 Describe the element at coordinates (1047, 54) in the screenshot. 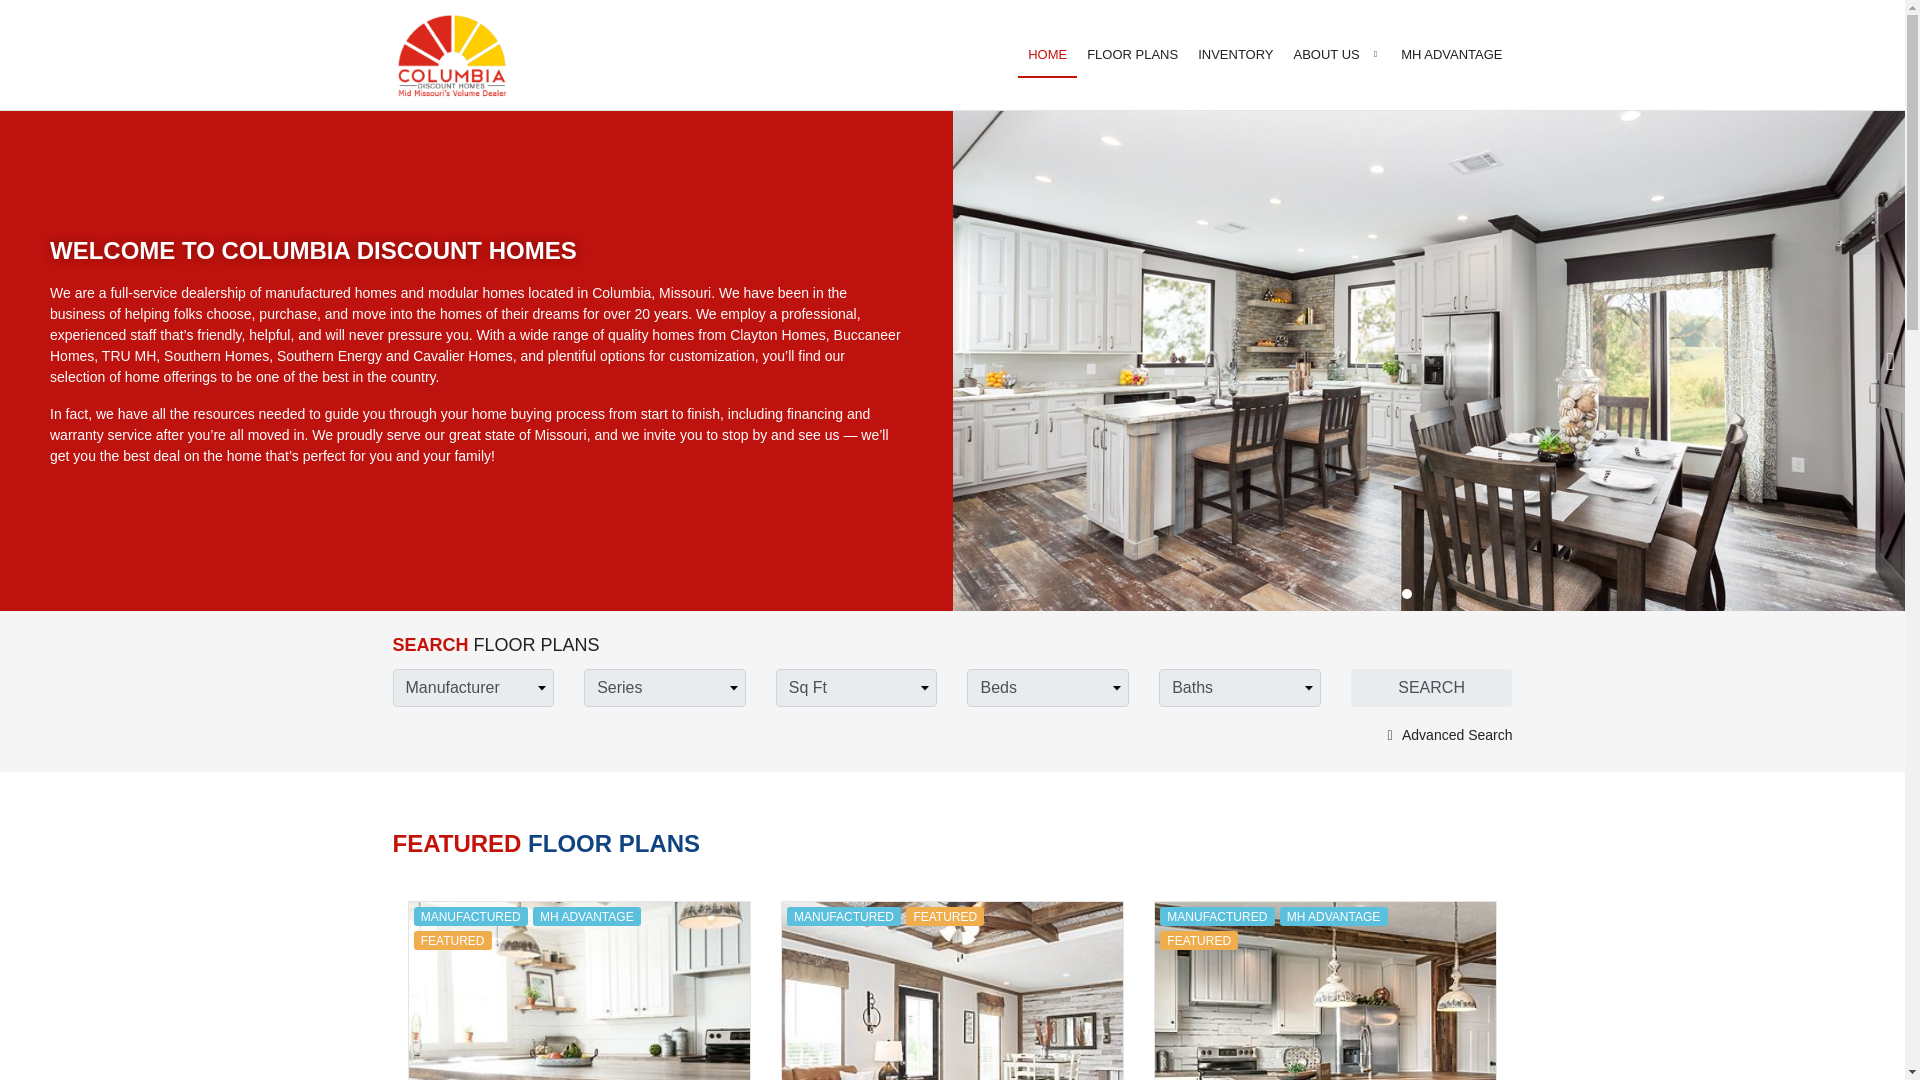

I see `HOME` at that location.